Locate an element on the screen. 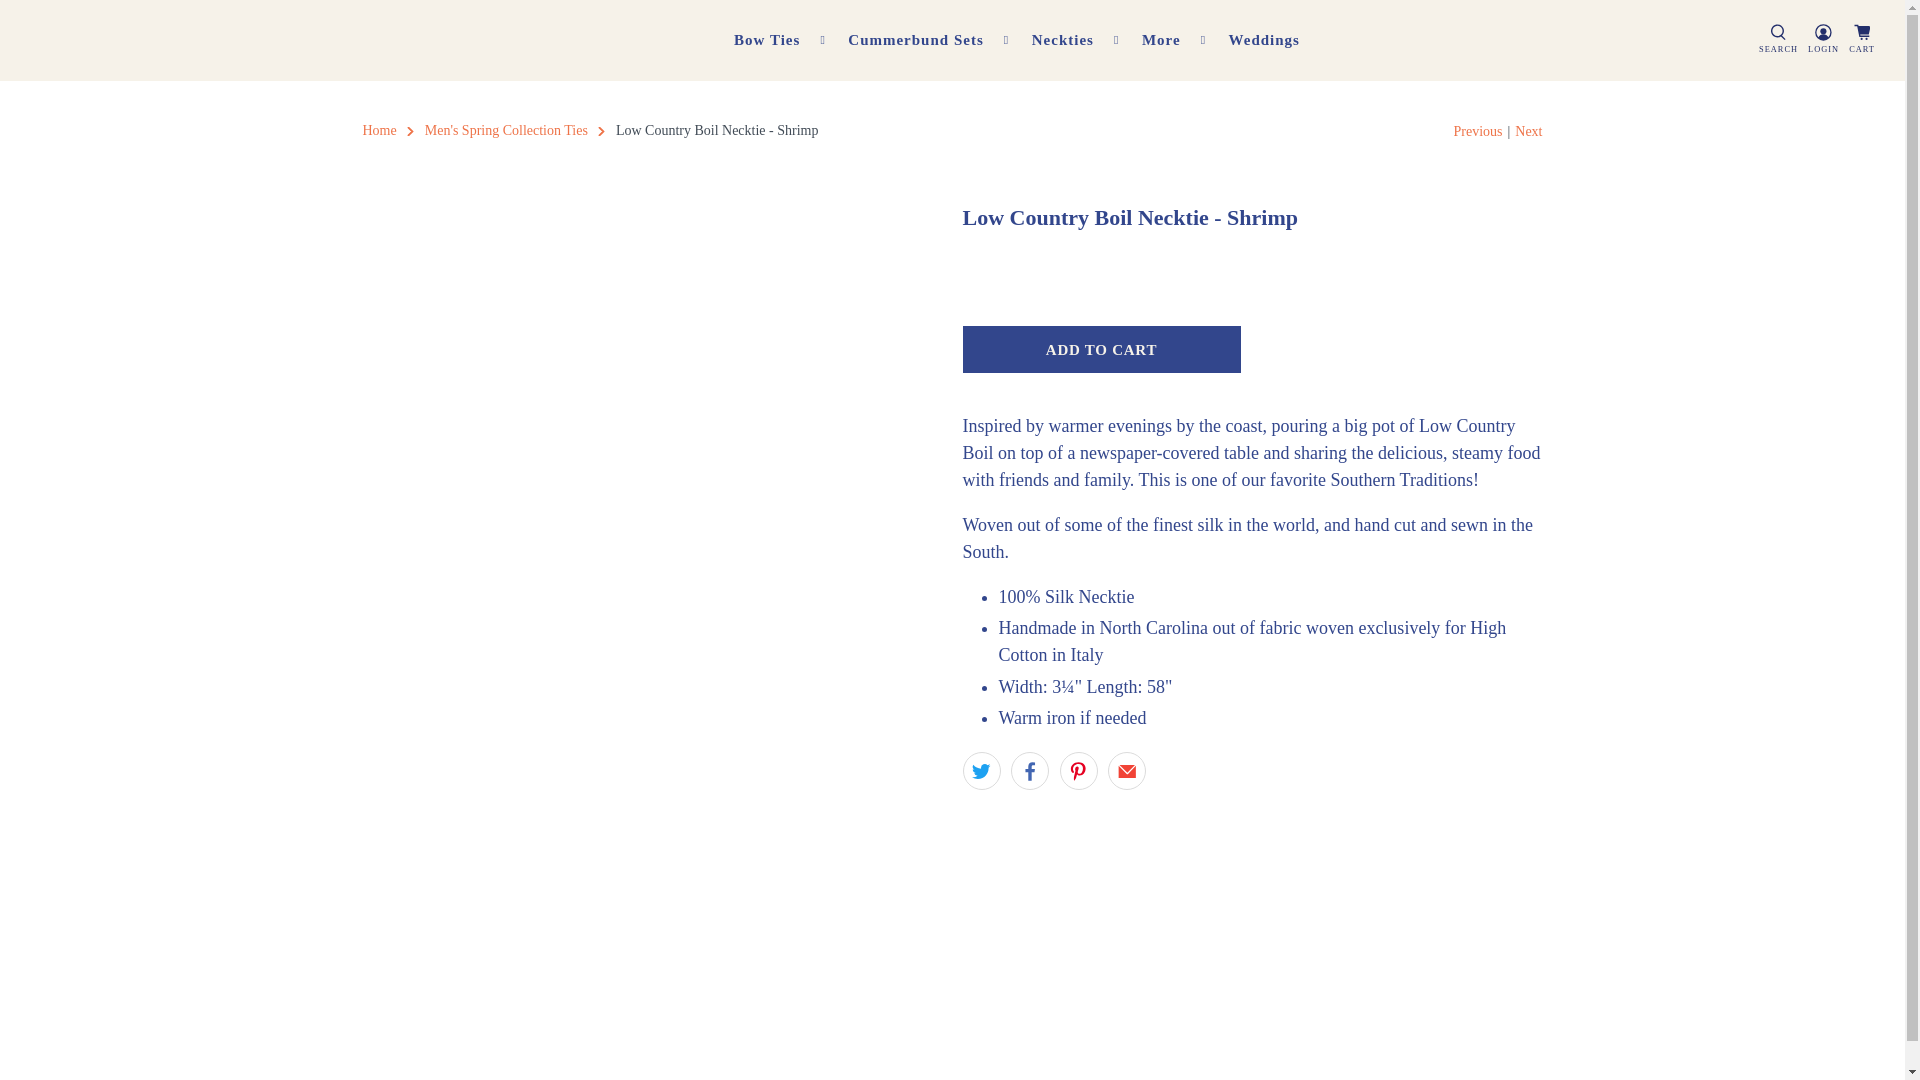 This screenshot has width=1920, height=1080. Share this on Facebook is located at coordinates (1030, 770).